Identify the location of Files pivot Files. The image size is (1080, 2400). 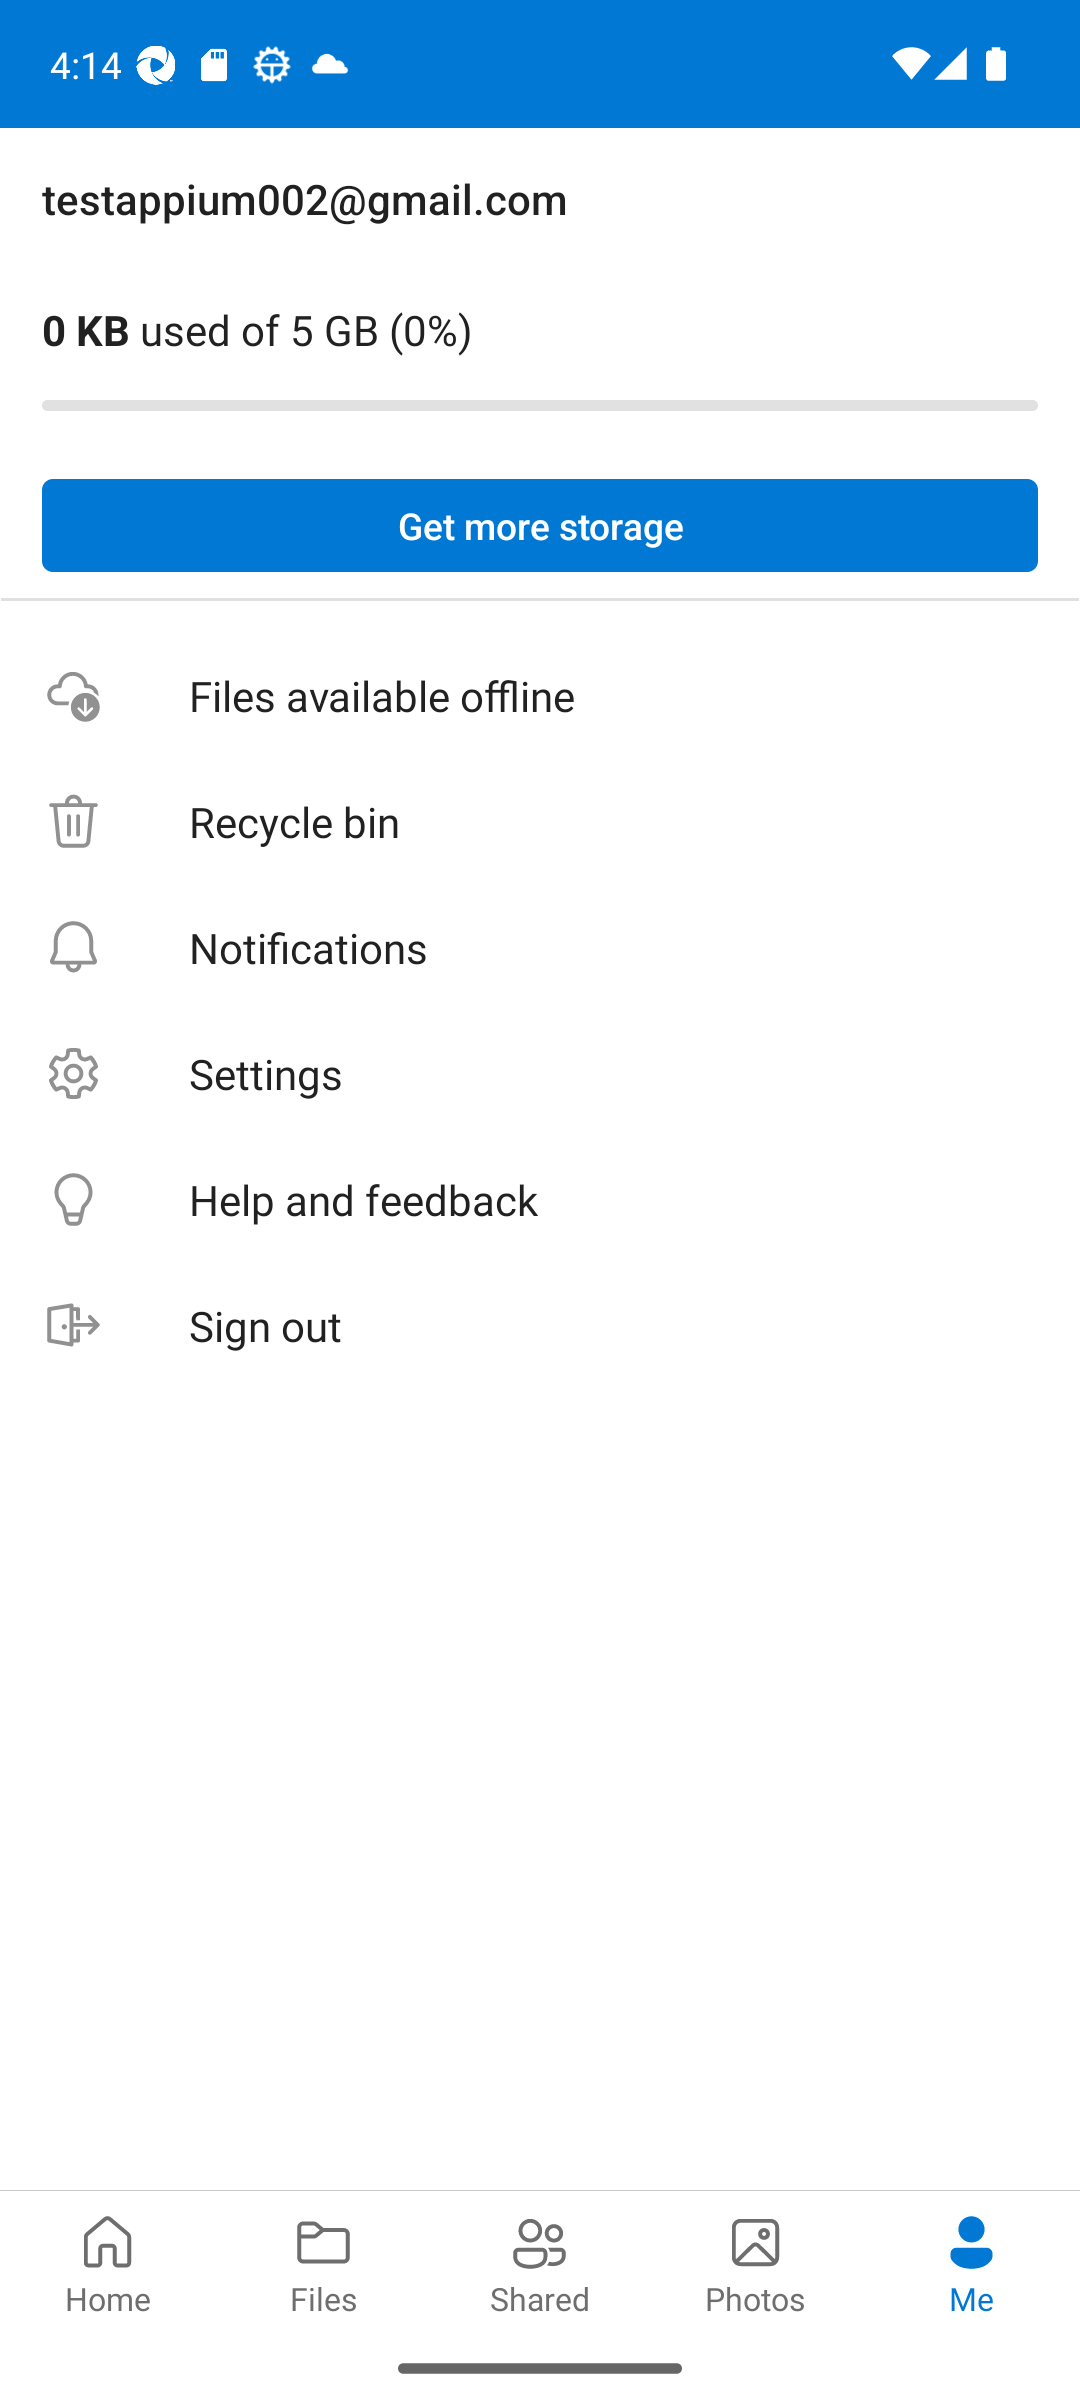
(324, 2262).